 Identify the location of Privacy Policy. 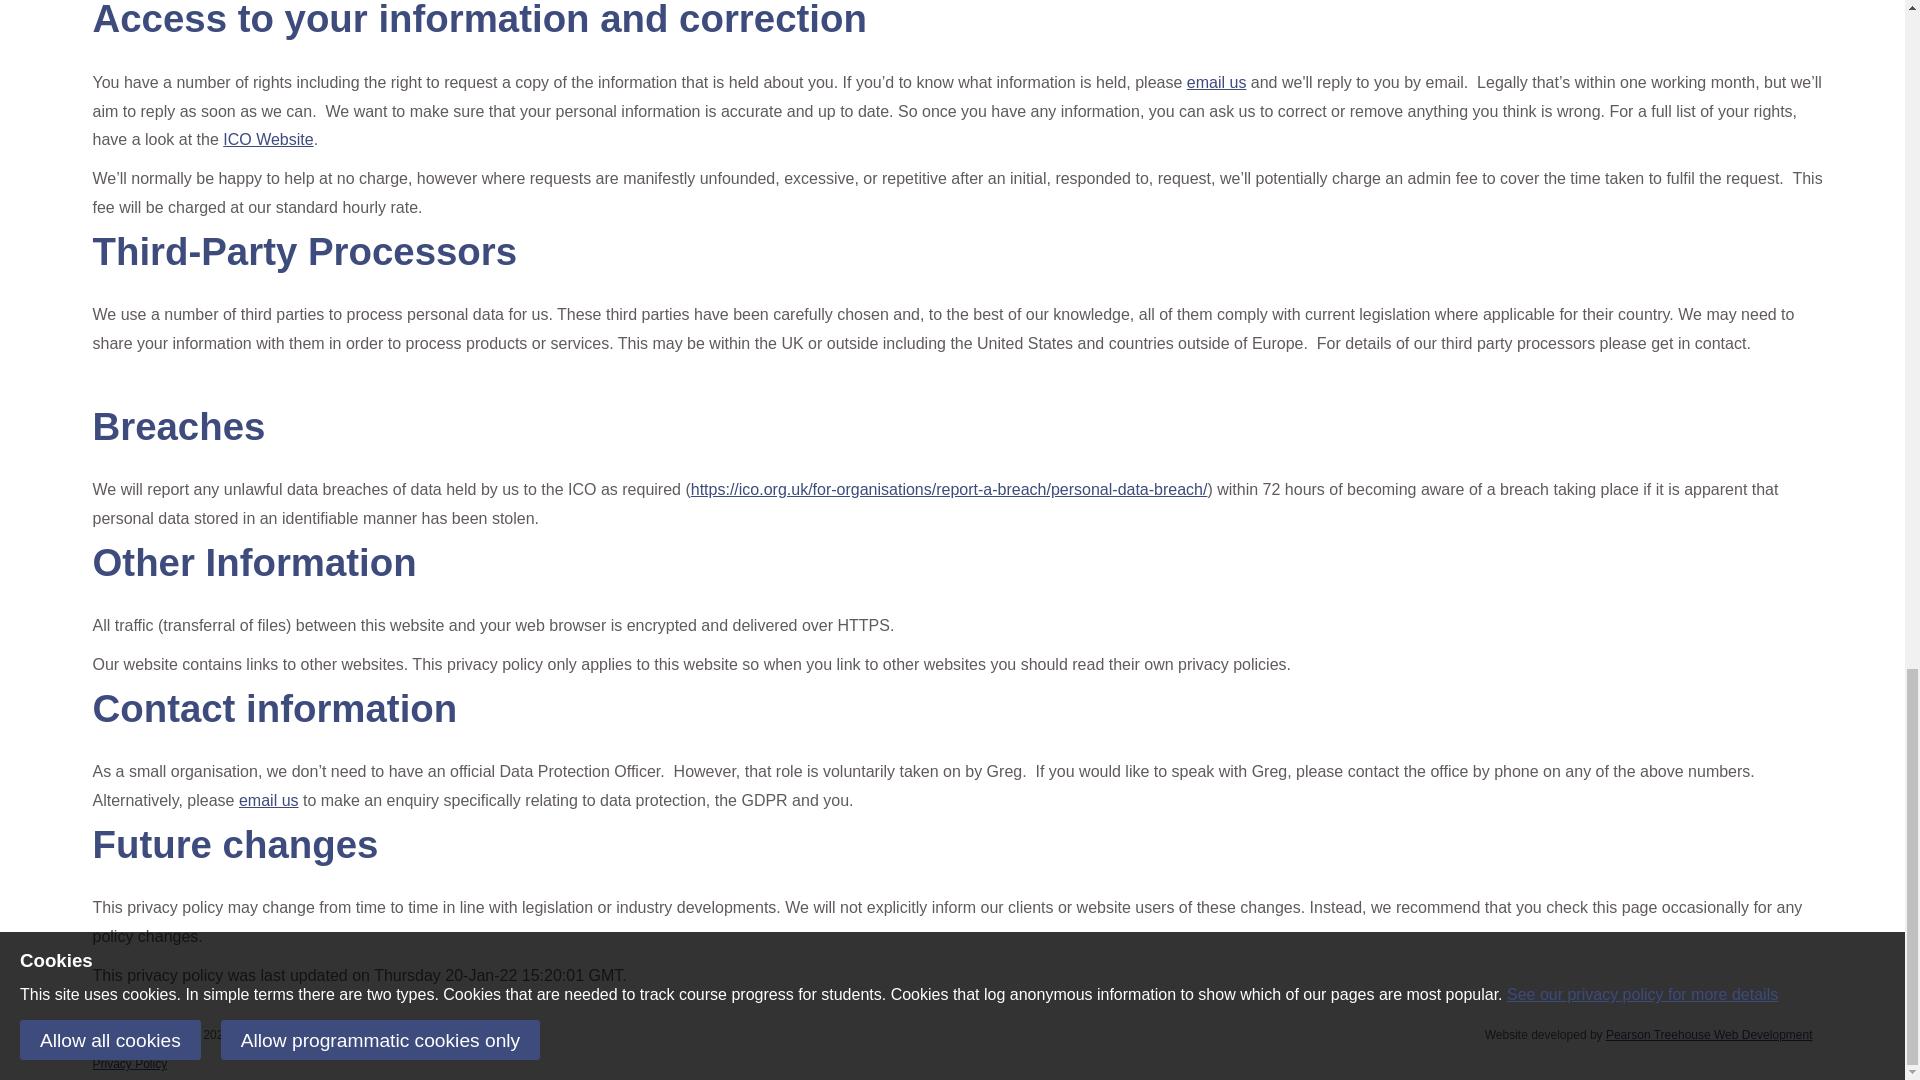
(130, 1064).